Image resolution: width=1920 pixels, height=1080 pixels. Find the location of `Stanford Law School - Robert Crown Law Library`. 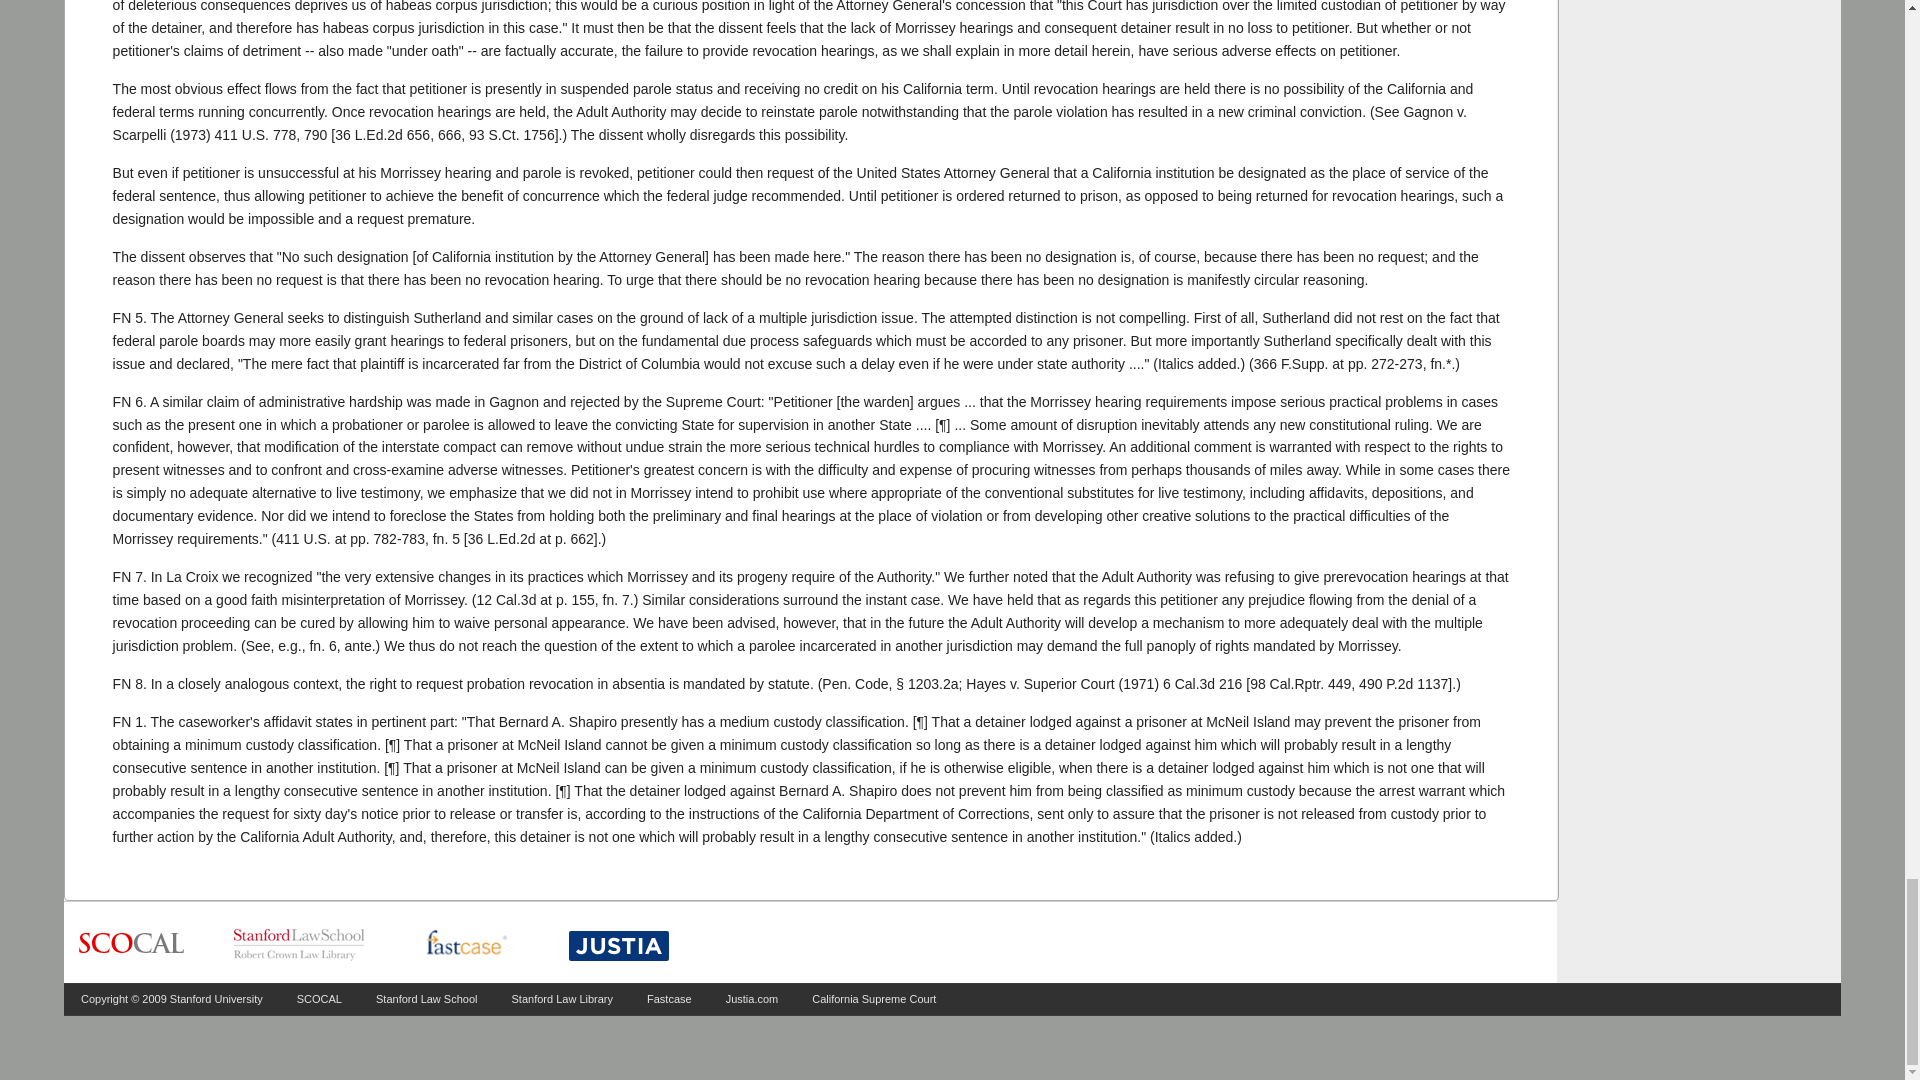

Stanford Law School - Robert Crown Law Library is located at coordinates (299, 944).